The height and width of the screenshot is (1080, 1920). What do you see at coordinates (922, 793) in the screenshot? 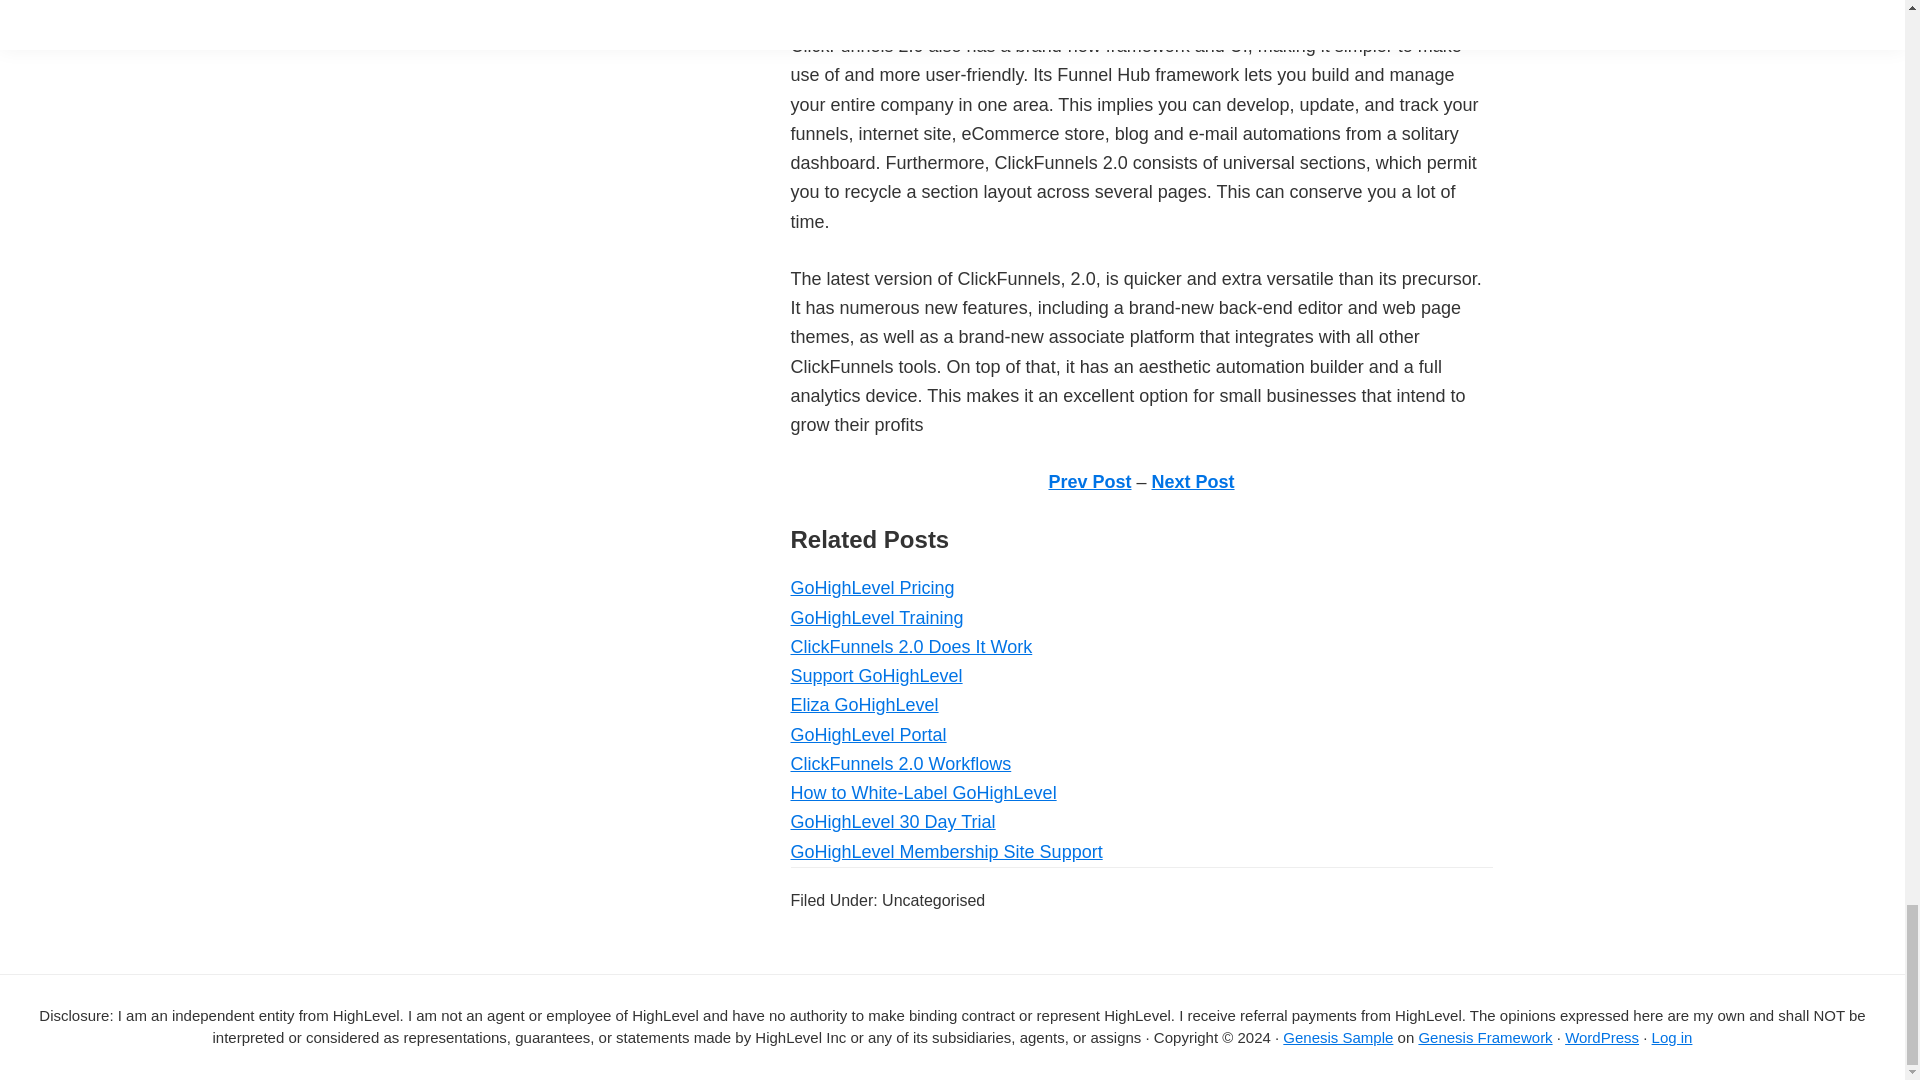
I see `How to White-Label GoHighLevel` at bounding box center [922, 793].